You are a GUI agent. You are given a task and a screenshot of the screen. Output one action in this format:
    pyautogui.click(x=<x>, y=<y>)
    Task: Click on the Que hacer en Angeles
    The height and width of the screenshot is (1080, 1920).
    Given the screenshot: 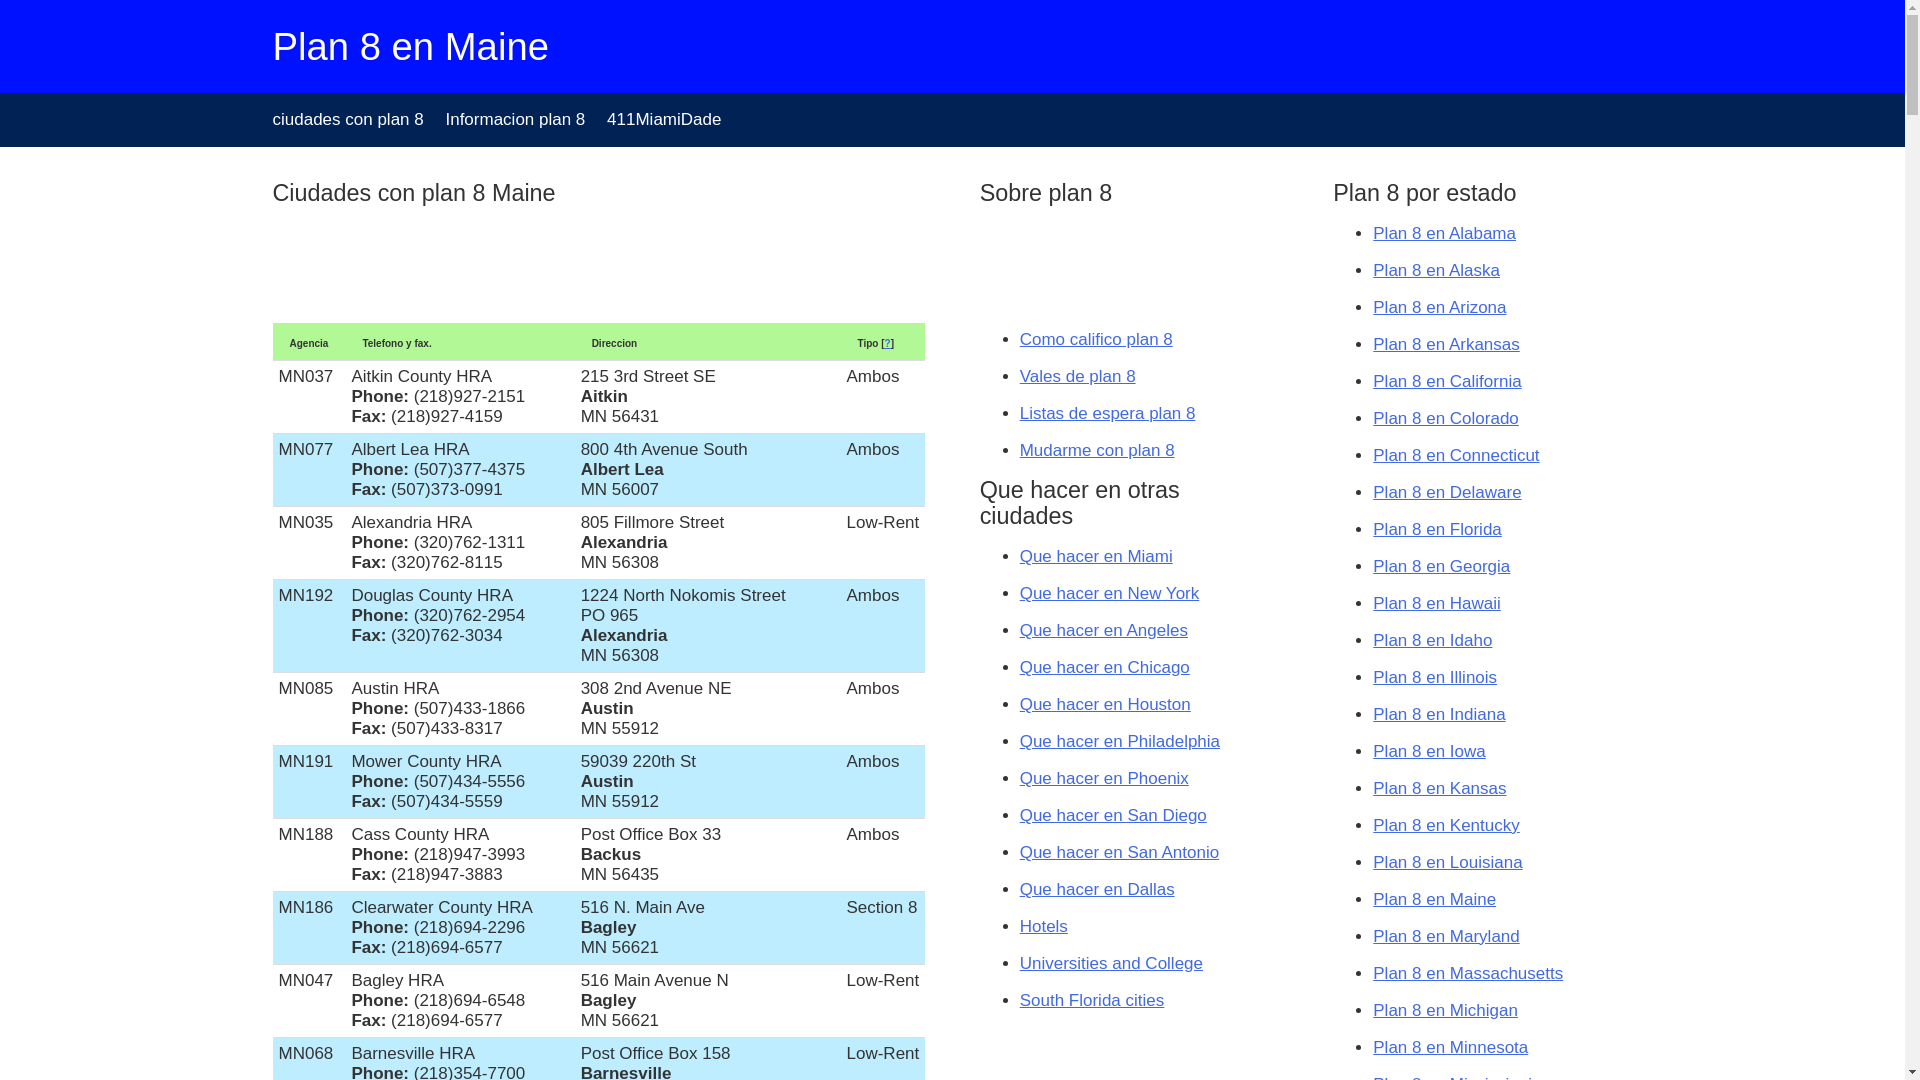 What is the action you would take?
    pyautogui.click(x=1104, y=630)
    